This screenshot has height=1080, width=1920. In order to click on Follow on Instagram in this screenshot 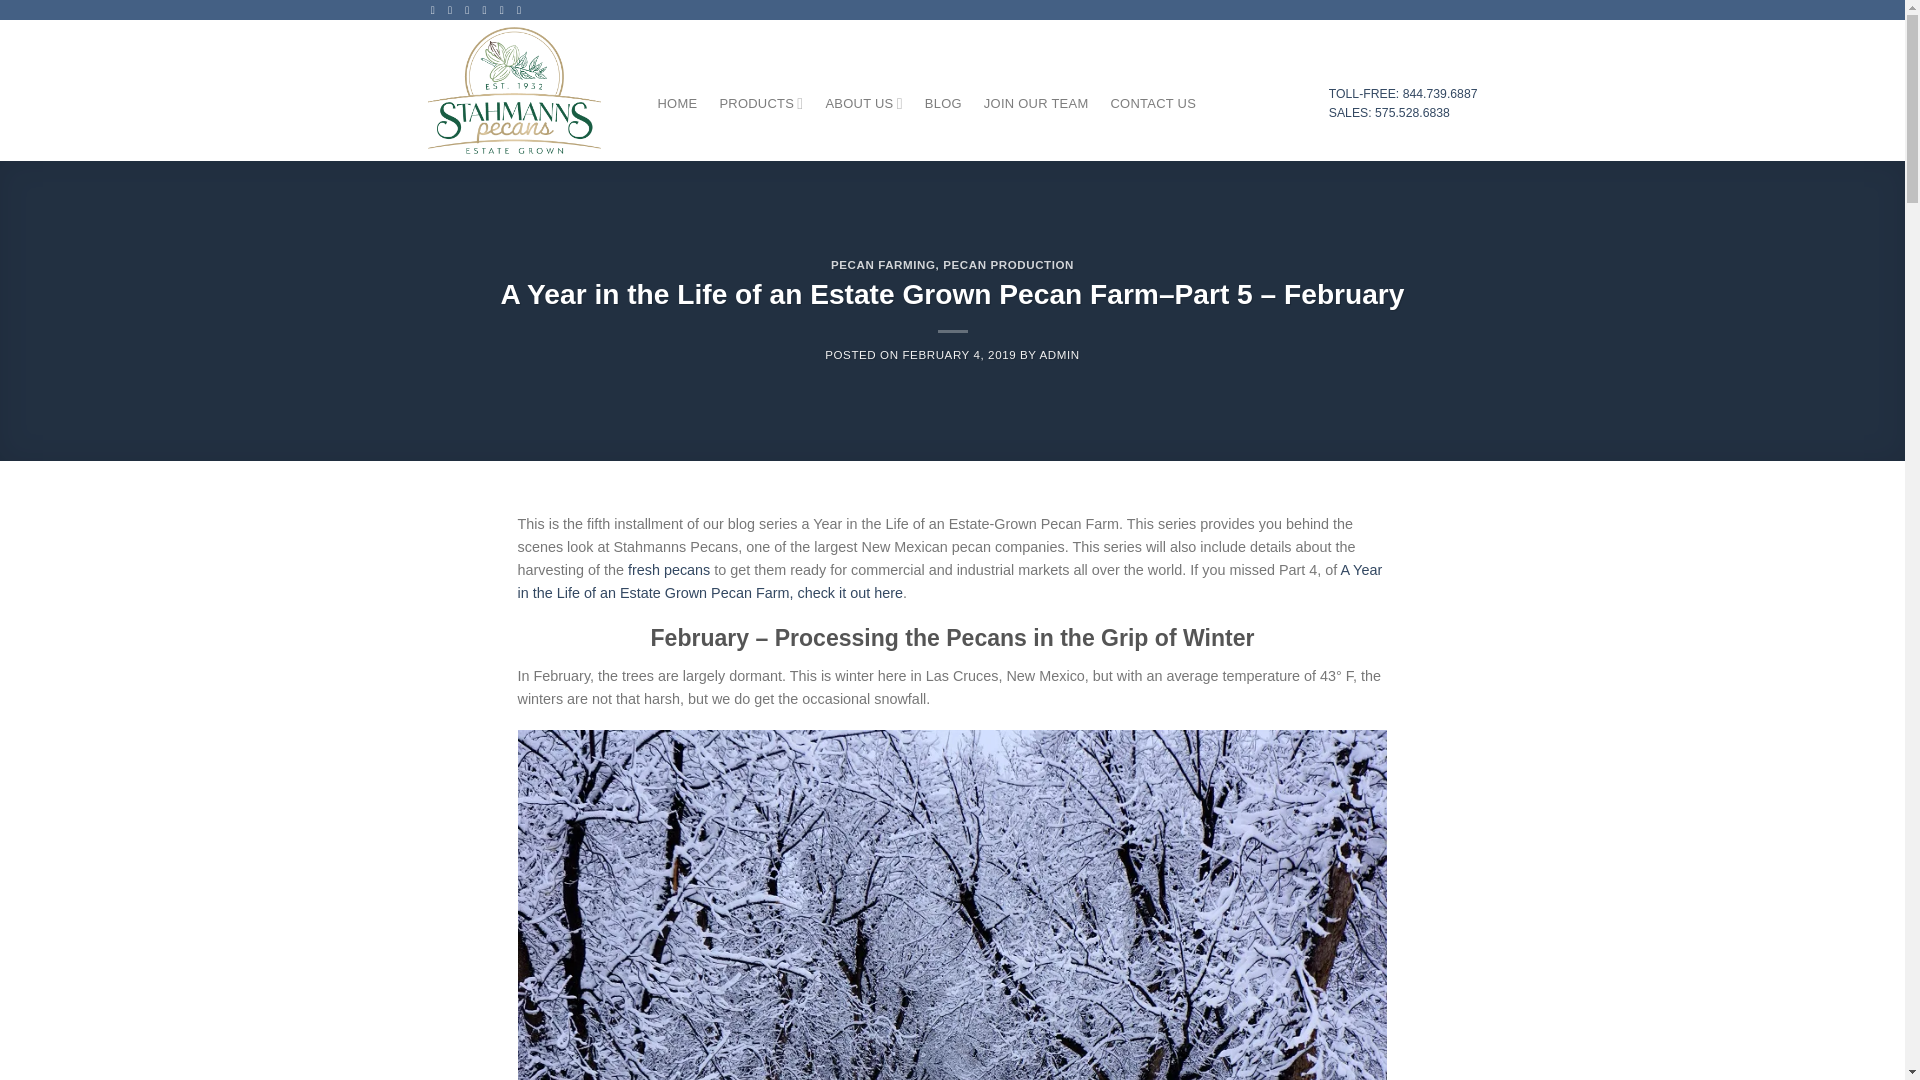, I will do `click(452, 10)`.